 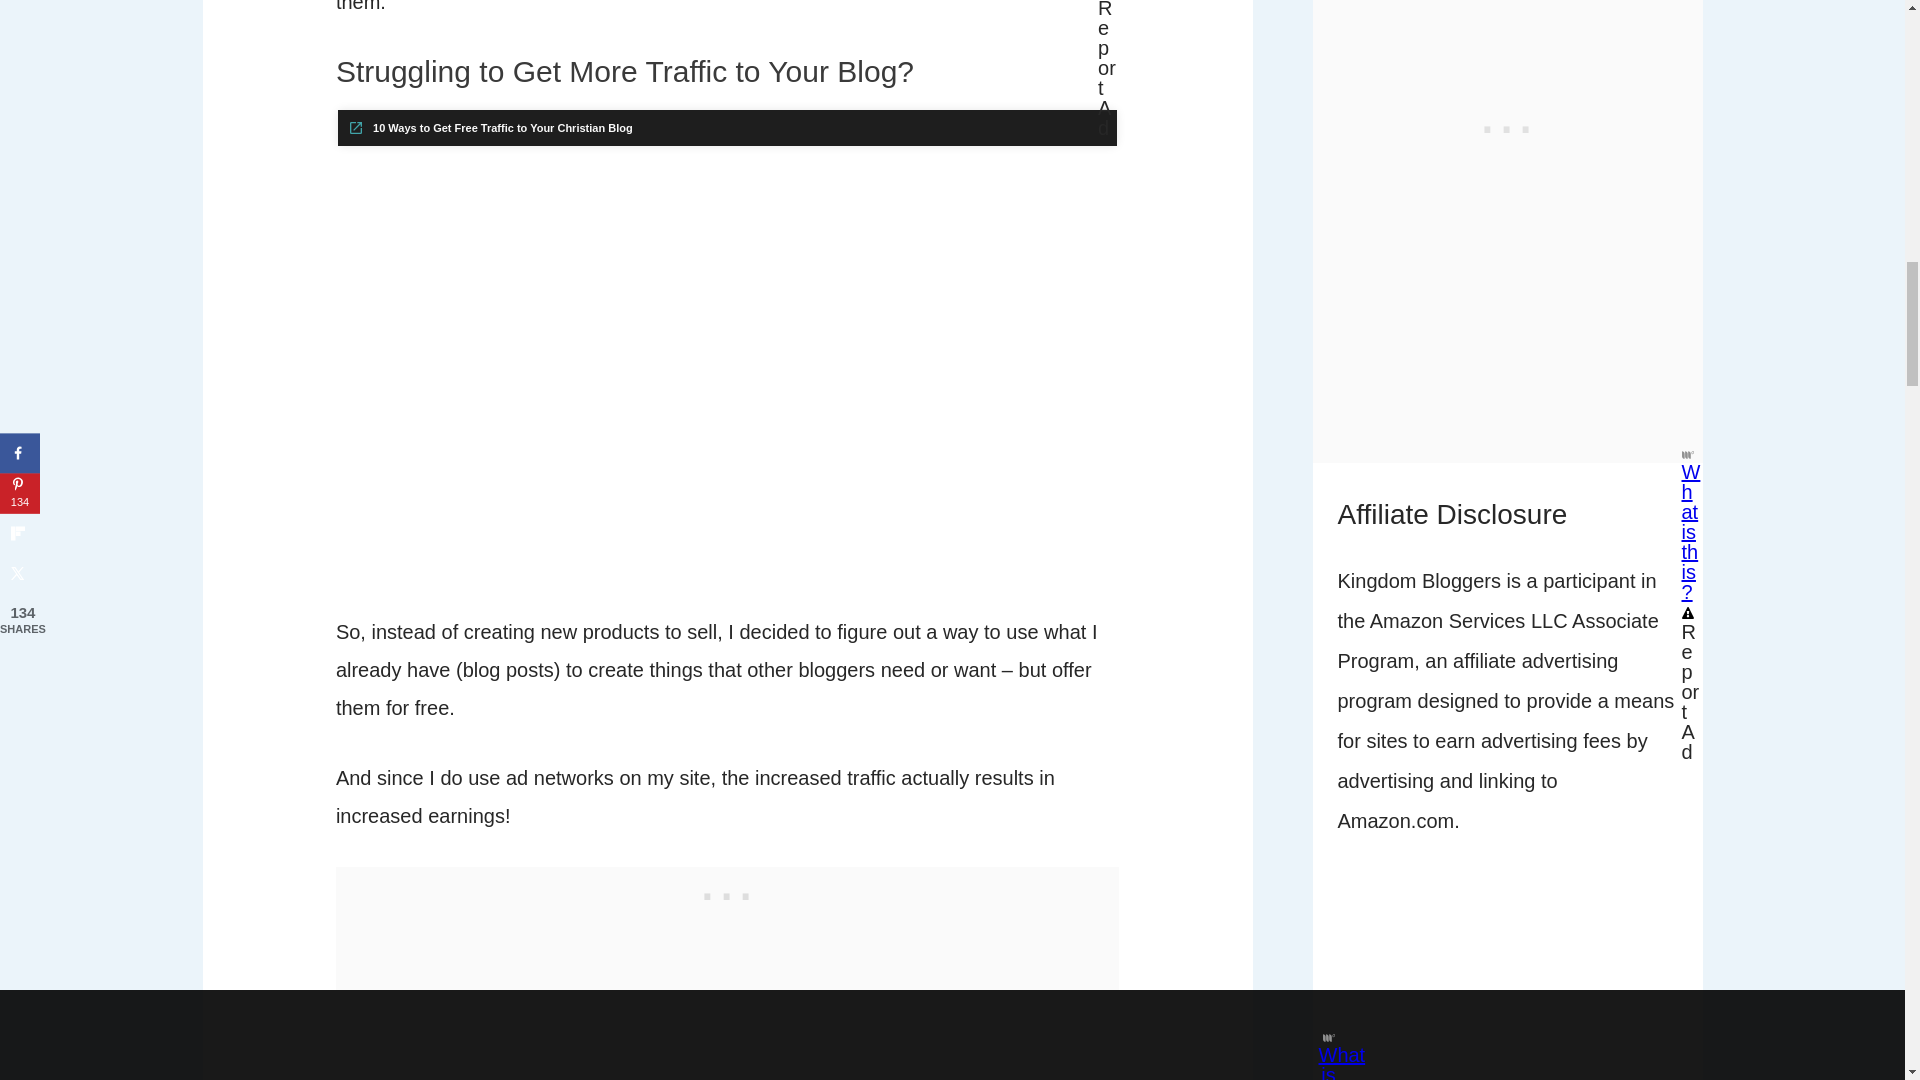 What do you see at coordinates (1508, 1018) in the screenshot?
I see `3rd party ad content` at bounding box center [1508, 1018].